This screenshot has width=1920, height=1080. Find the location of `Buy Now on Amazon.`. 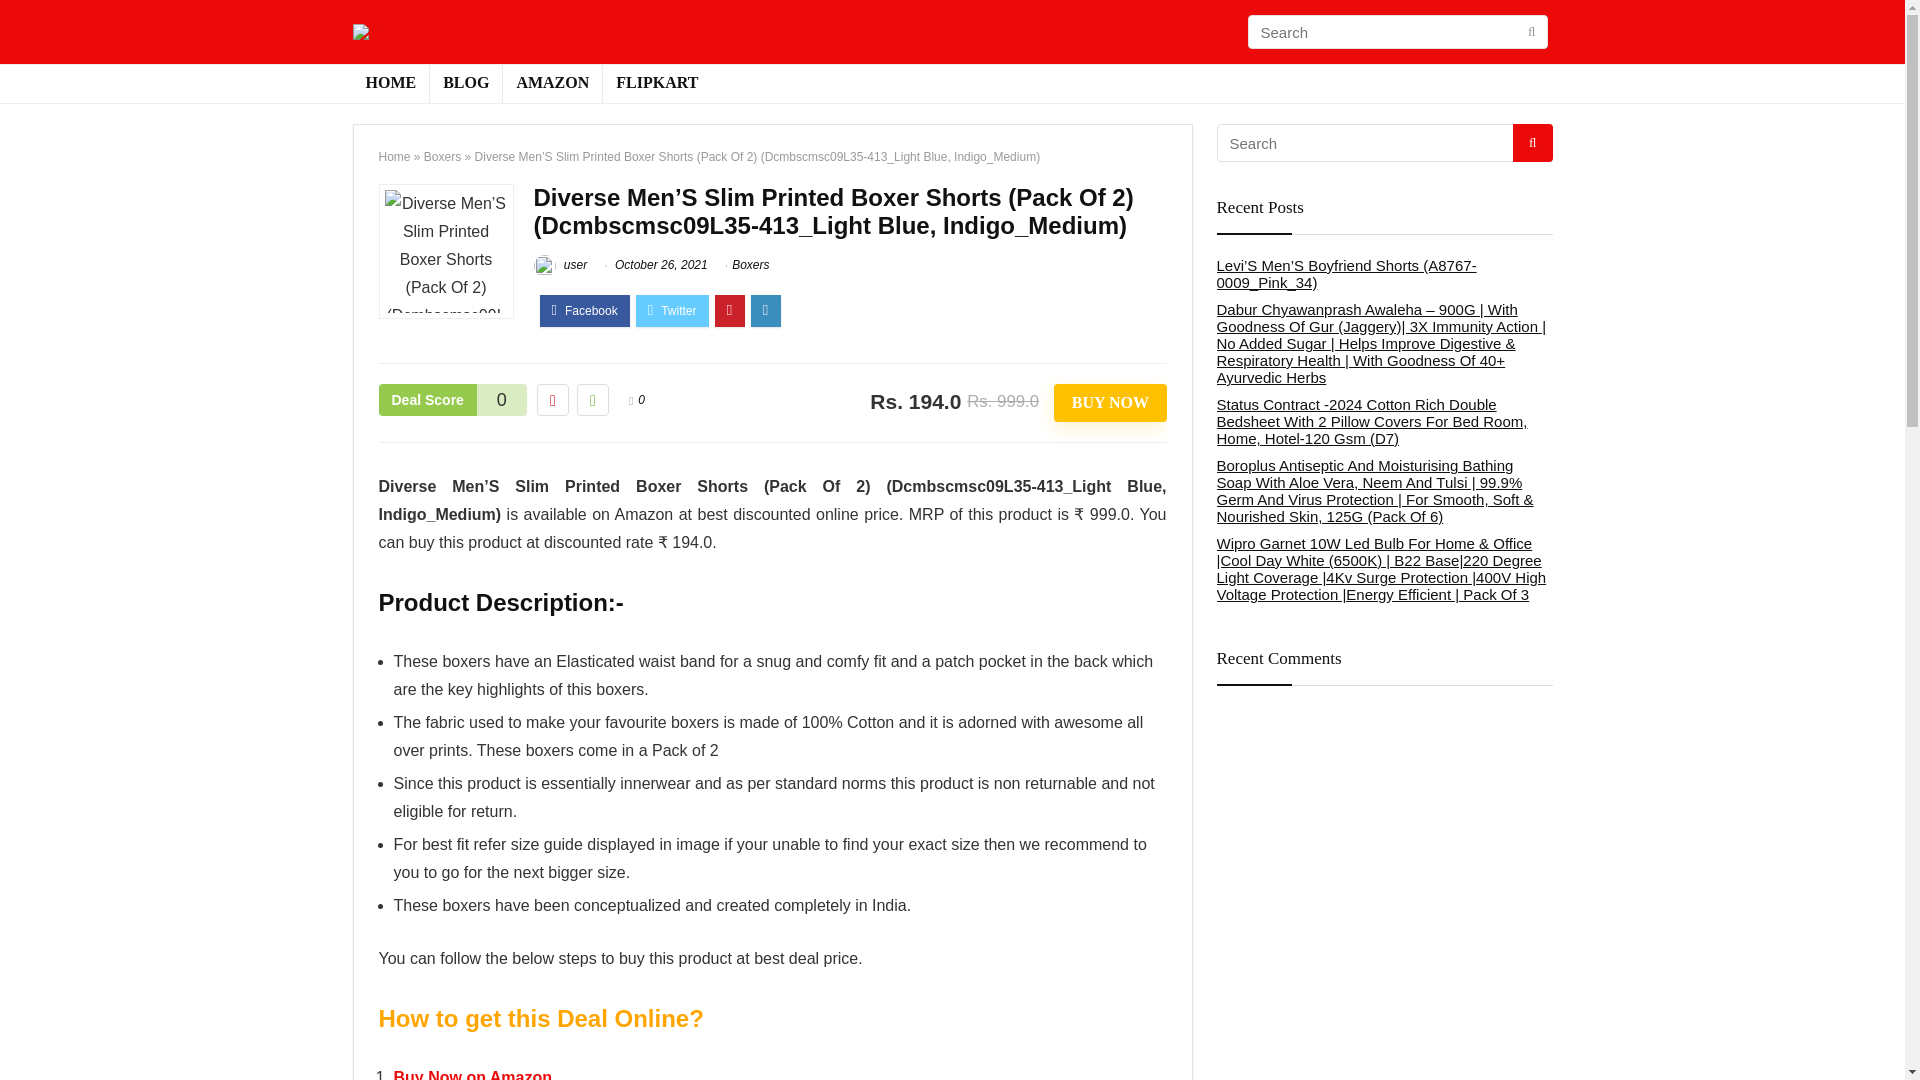

Buy Now on Amazon. is located at coordinates (474, 1074).